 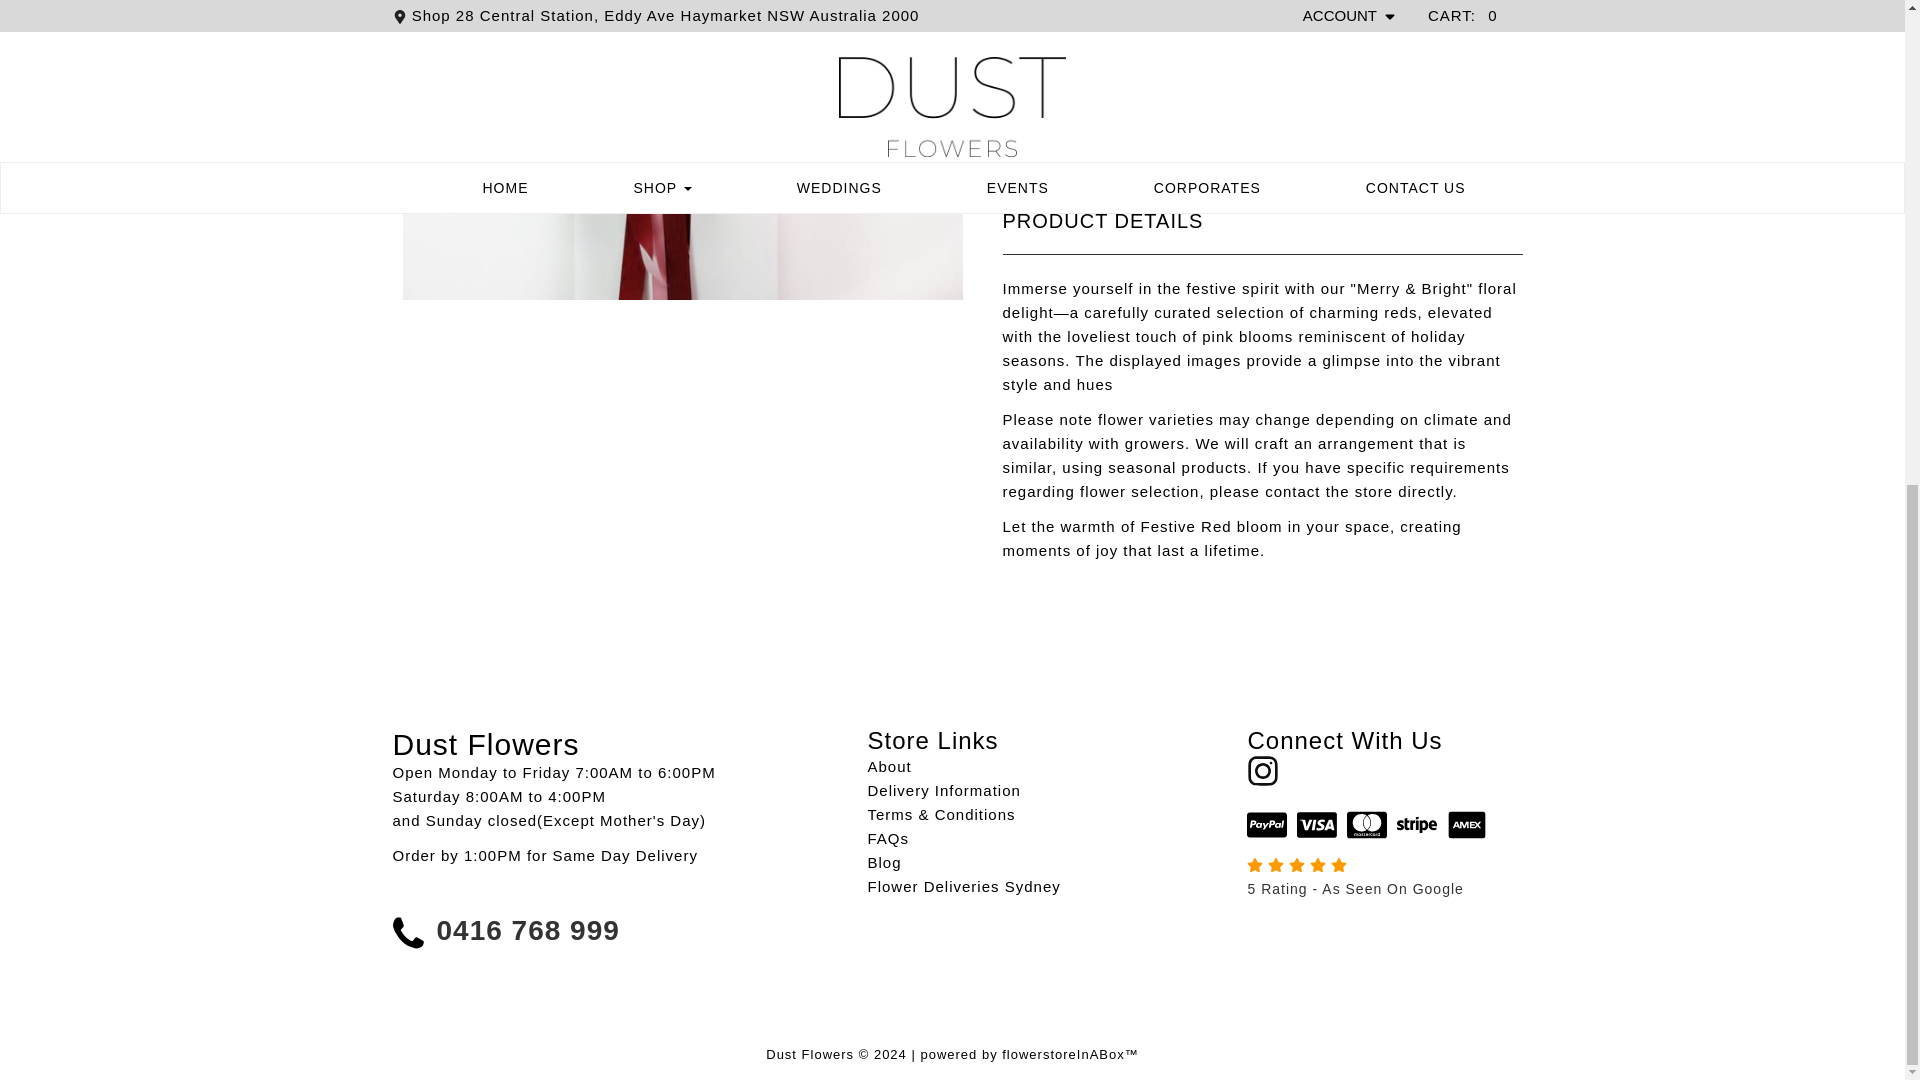 What do you see at coordinates (1379, 878) in the screenshot?
I see `5 Rating - As Seen On Google` at bounding box center [1379, 878].